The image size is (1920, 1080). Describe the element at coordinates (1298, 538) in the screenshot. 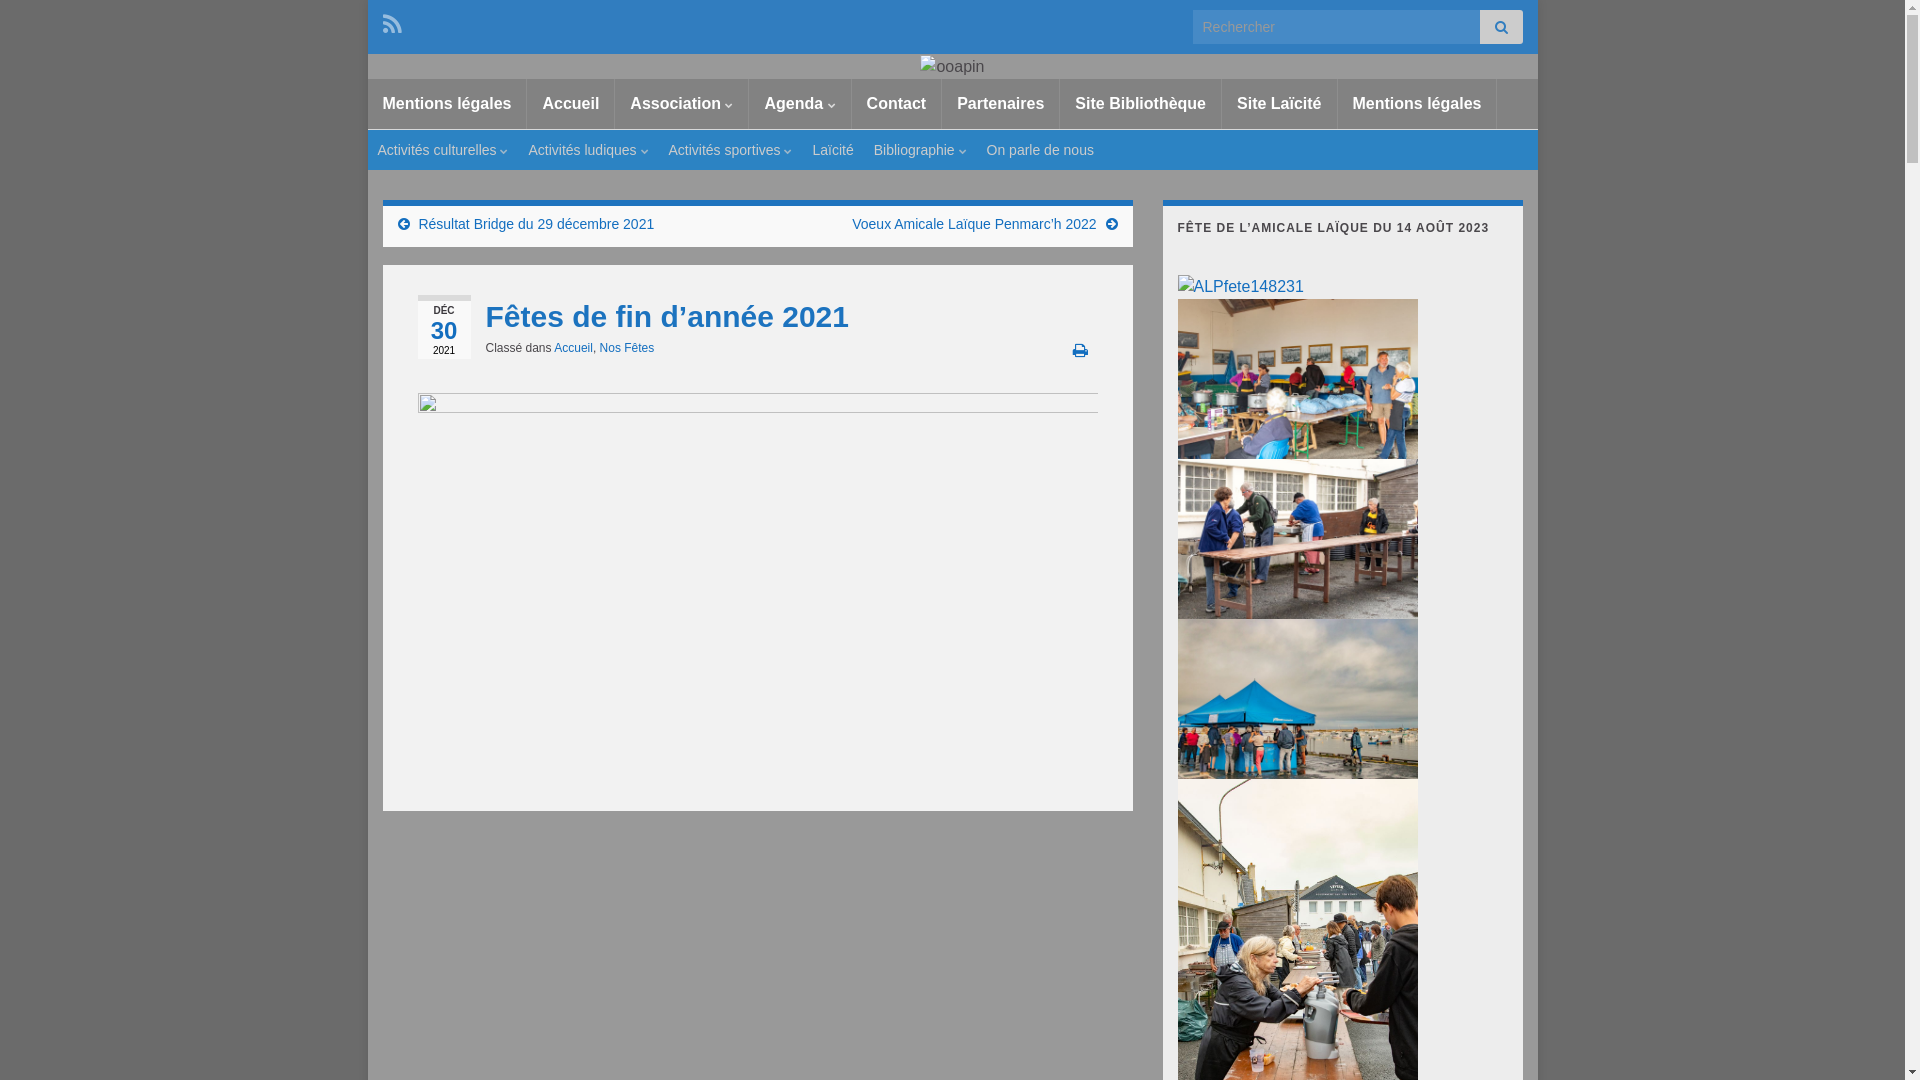

I see ` ` at that location.